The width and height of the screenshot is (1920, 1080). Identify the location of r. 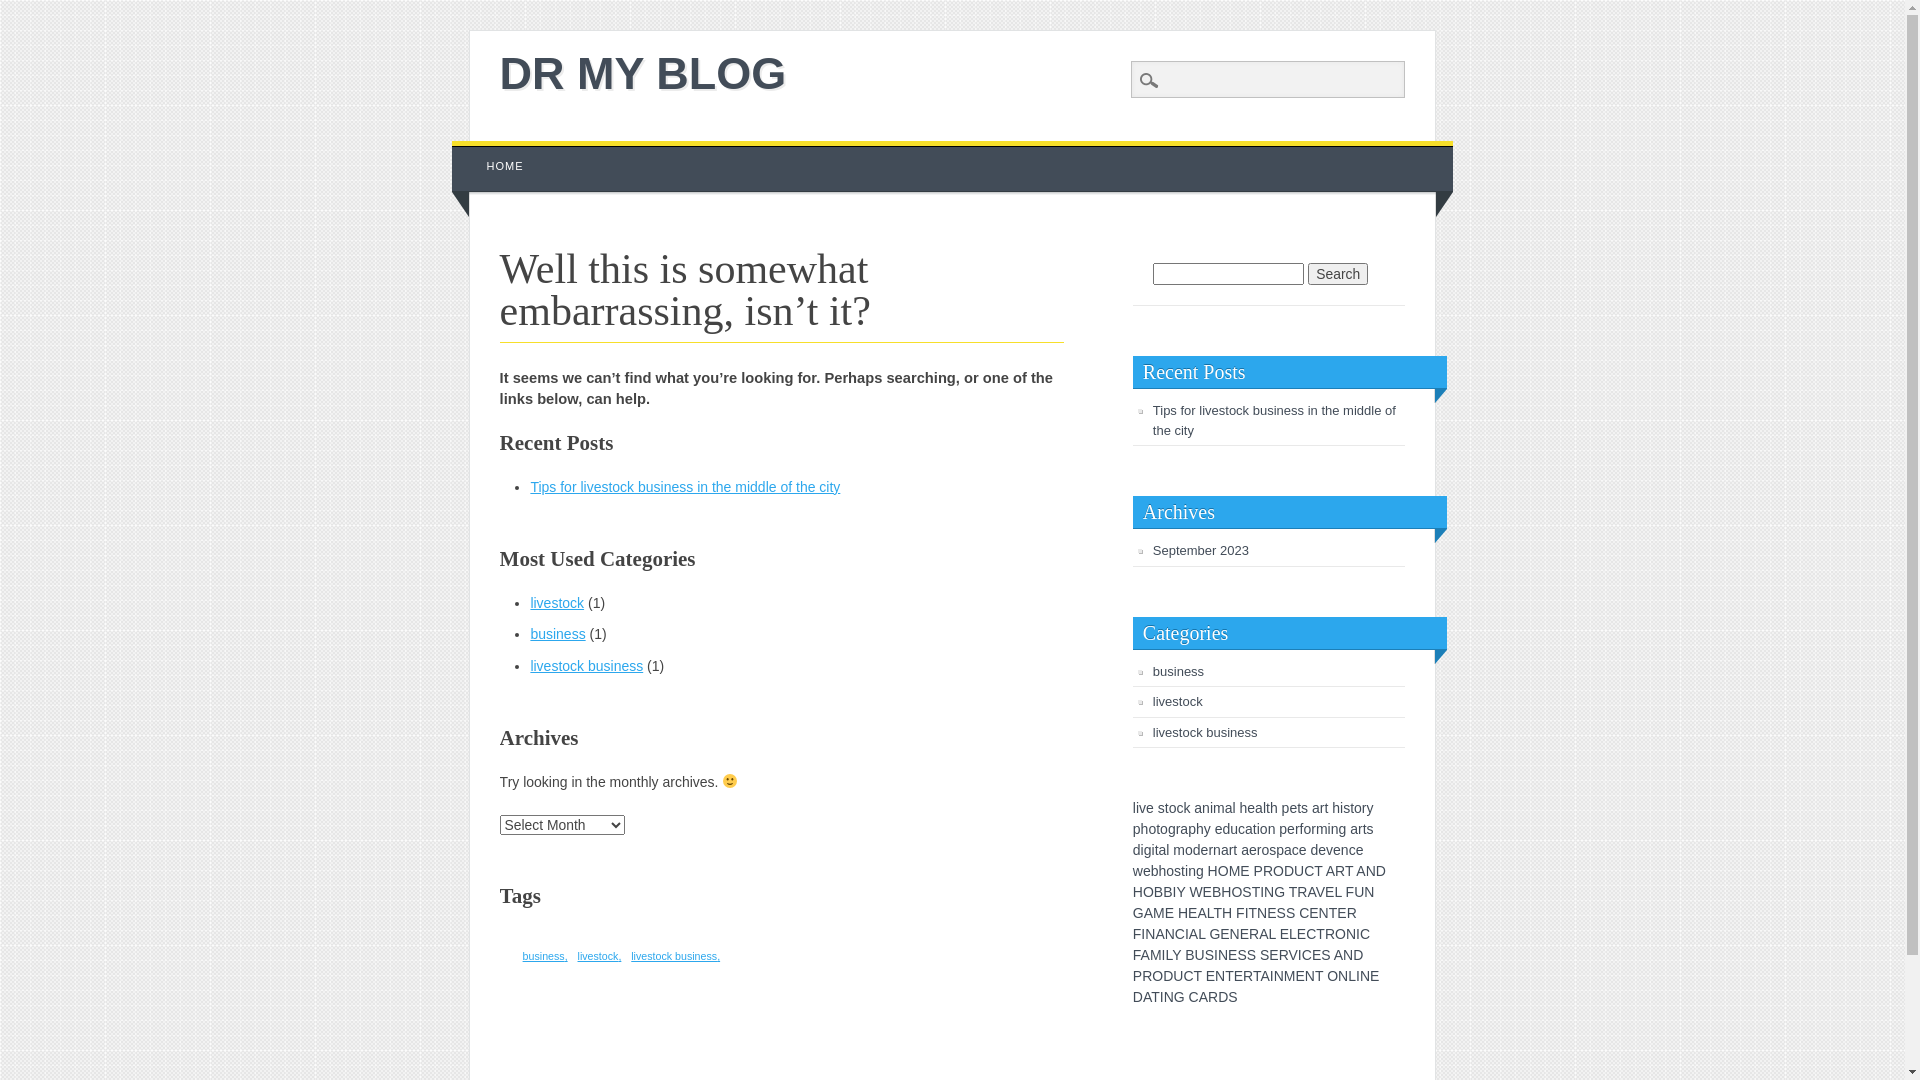
(1298, 829).